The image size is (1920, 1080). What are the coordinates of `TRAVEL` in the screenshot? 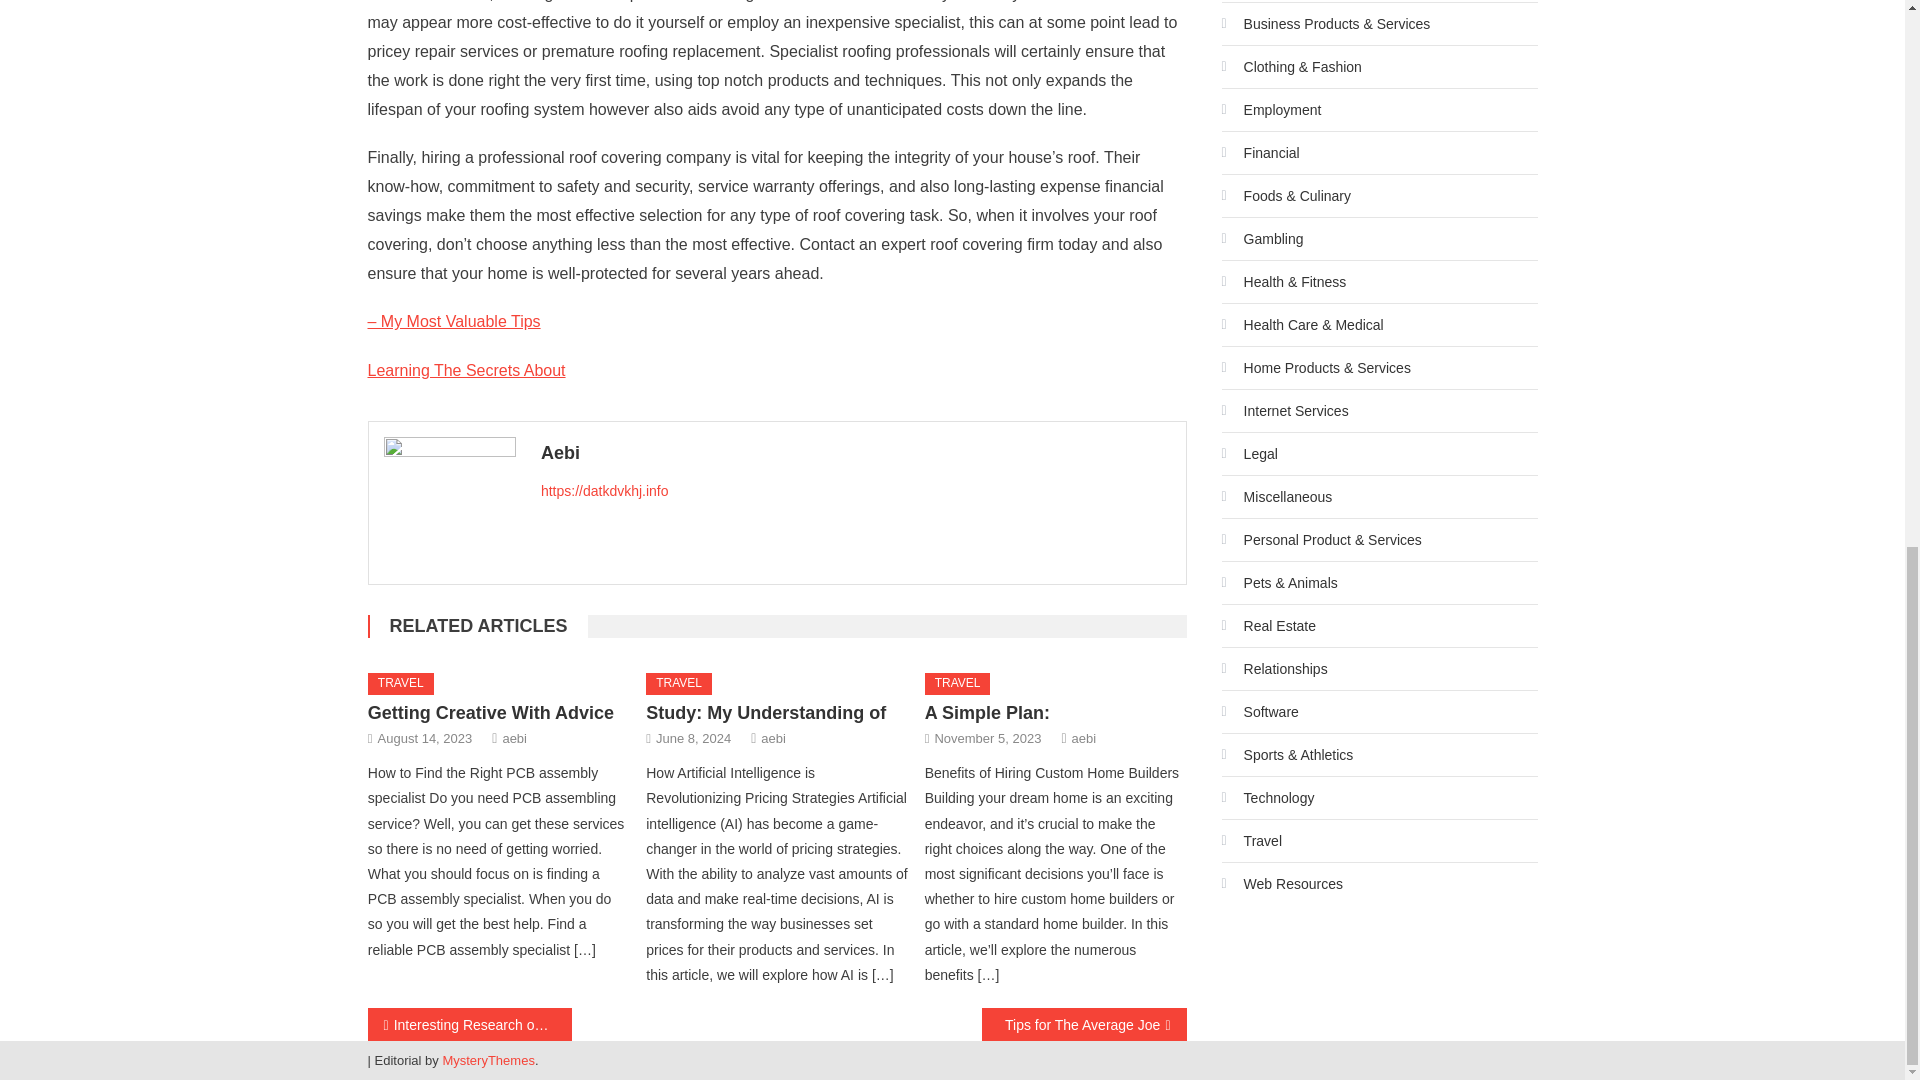 It's located at (958, 684).